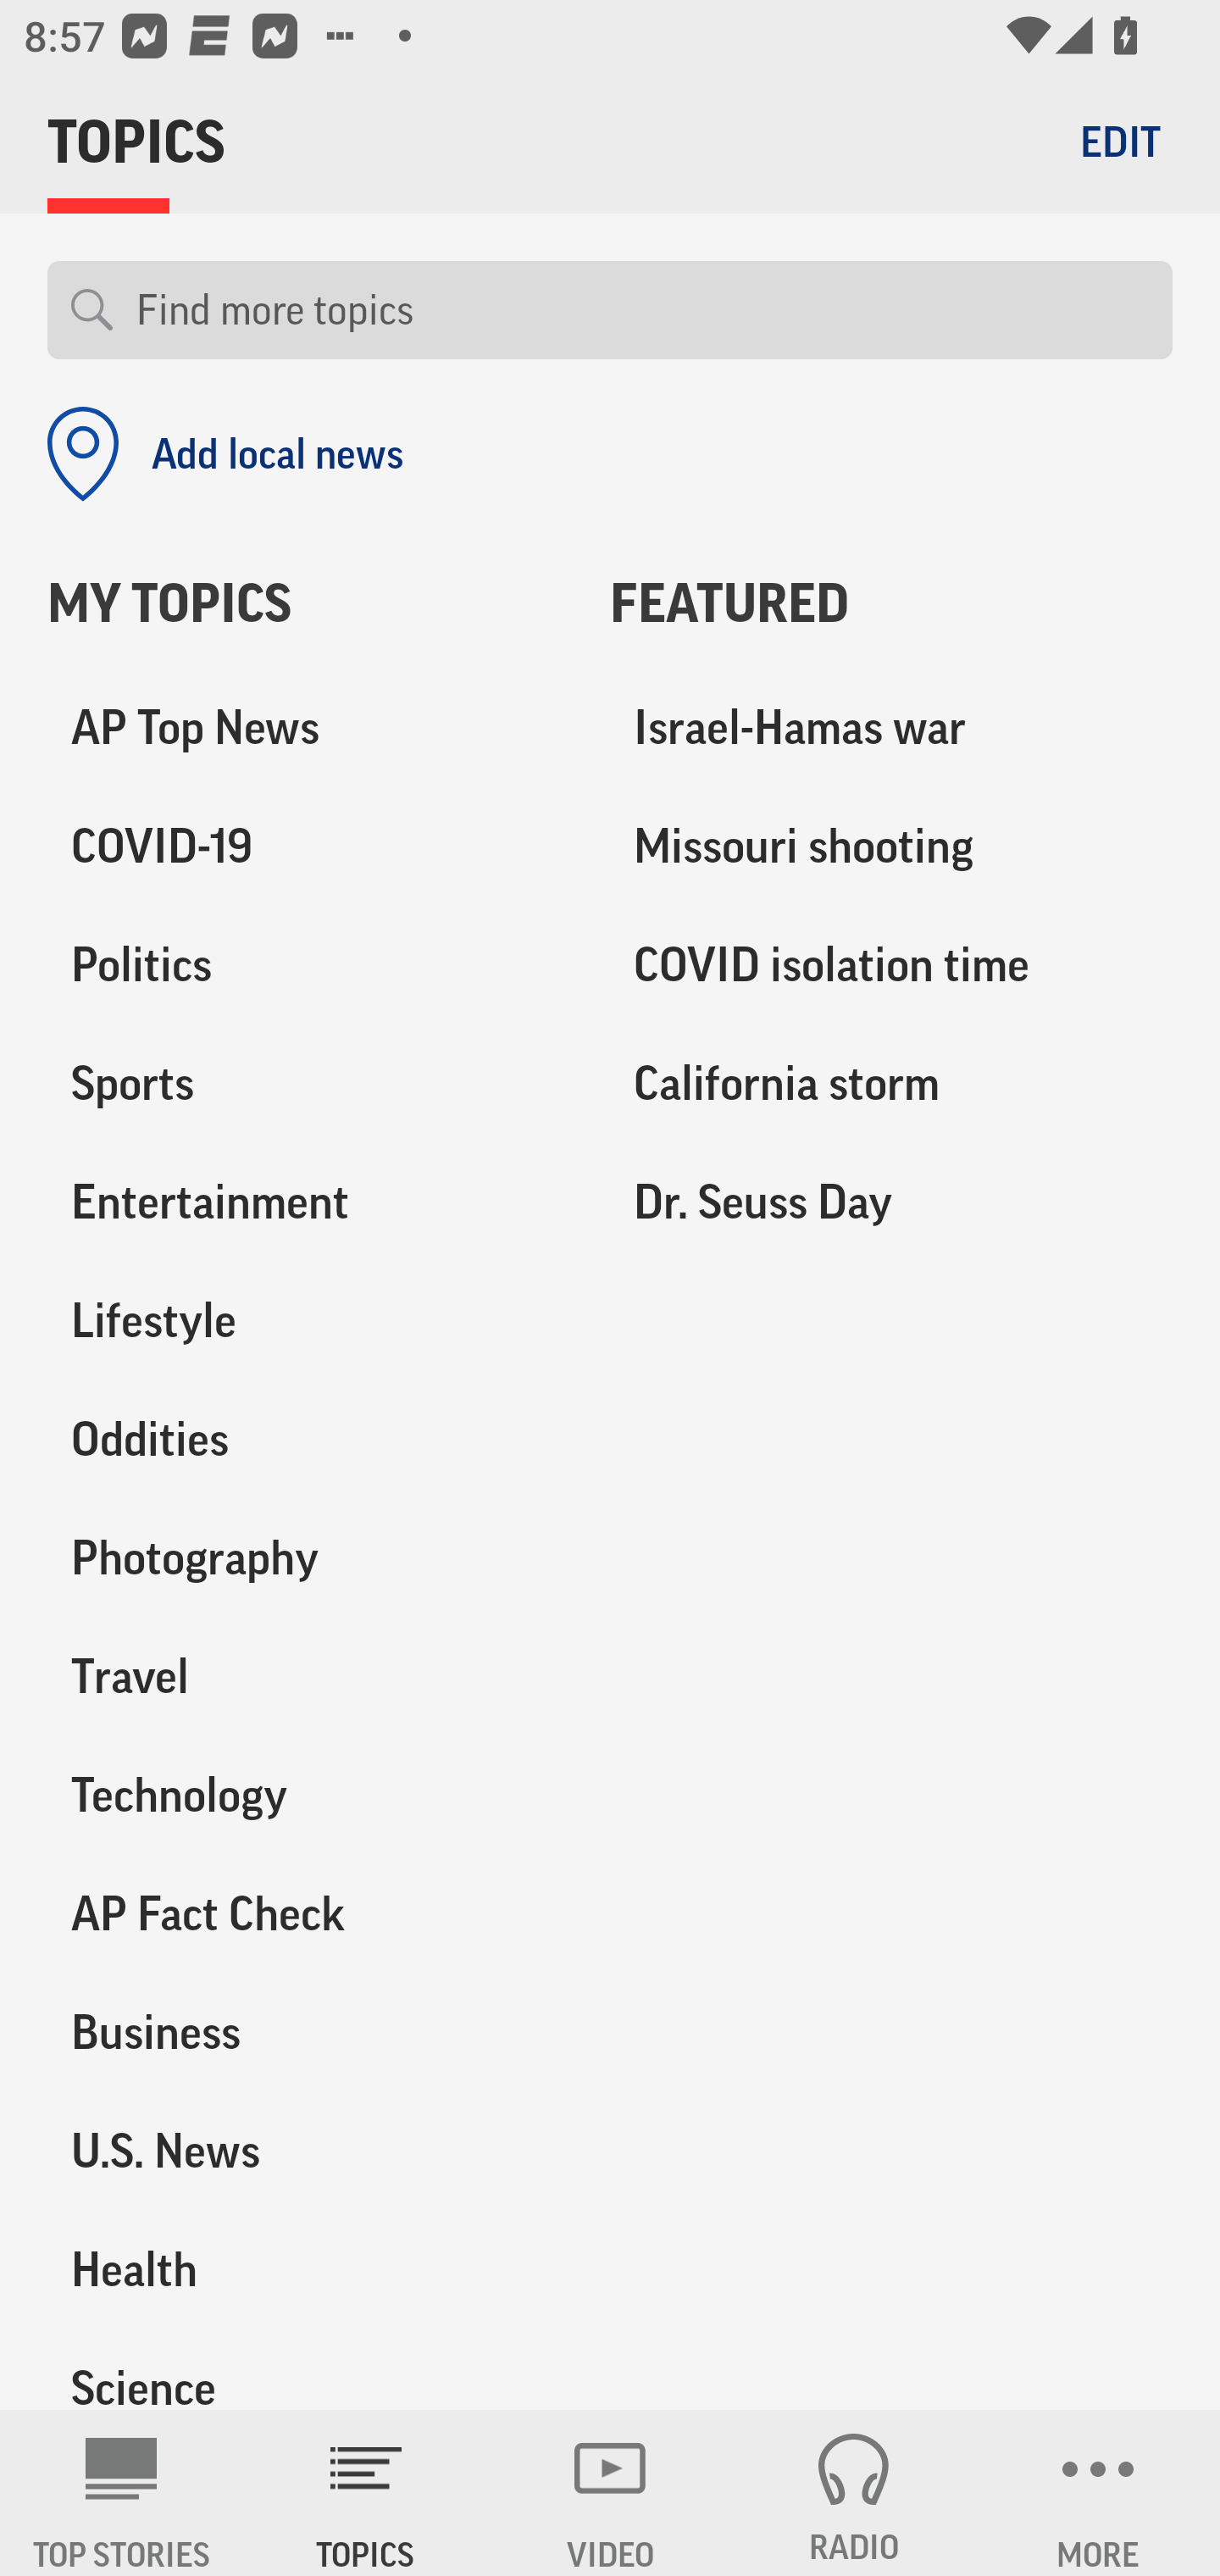 This screenshot has height=2576, width=1220. I want to click on AP Top News, so click(305, 729).